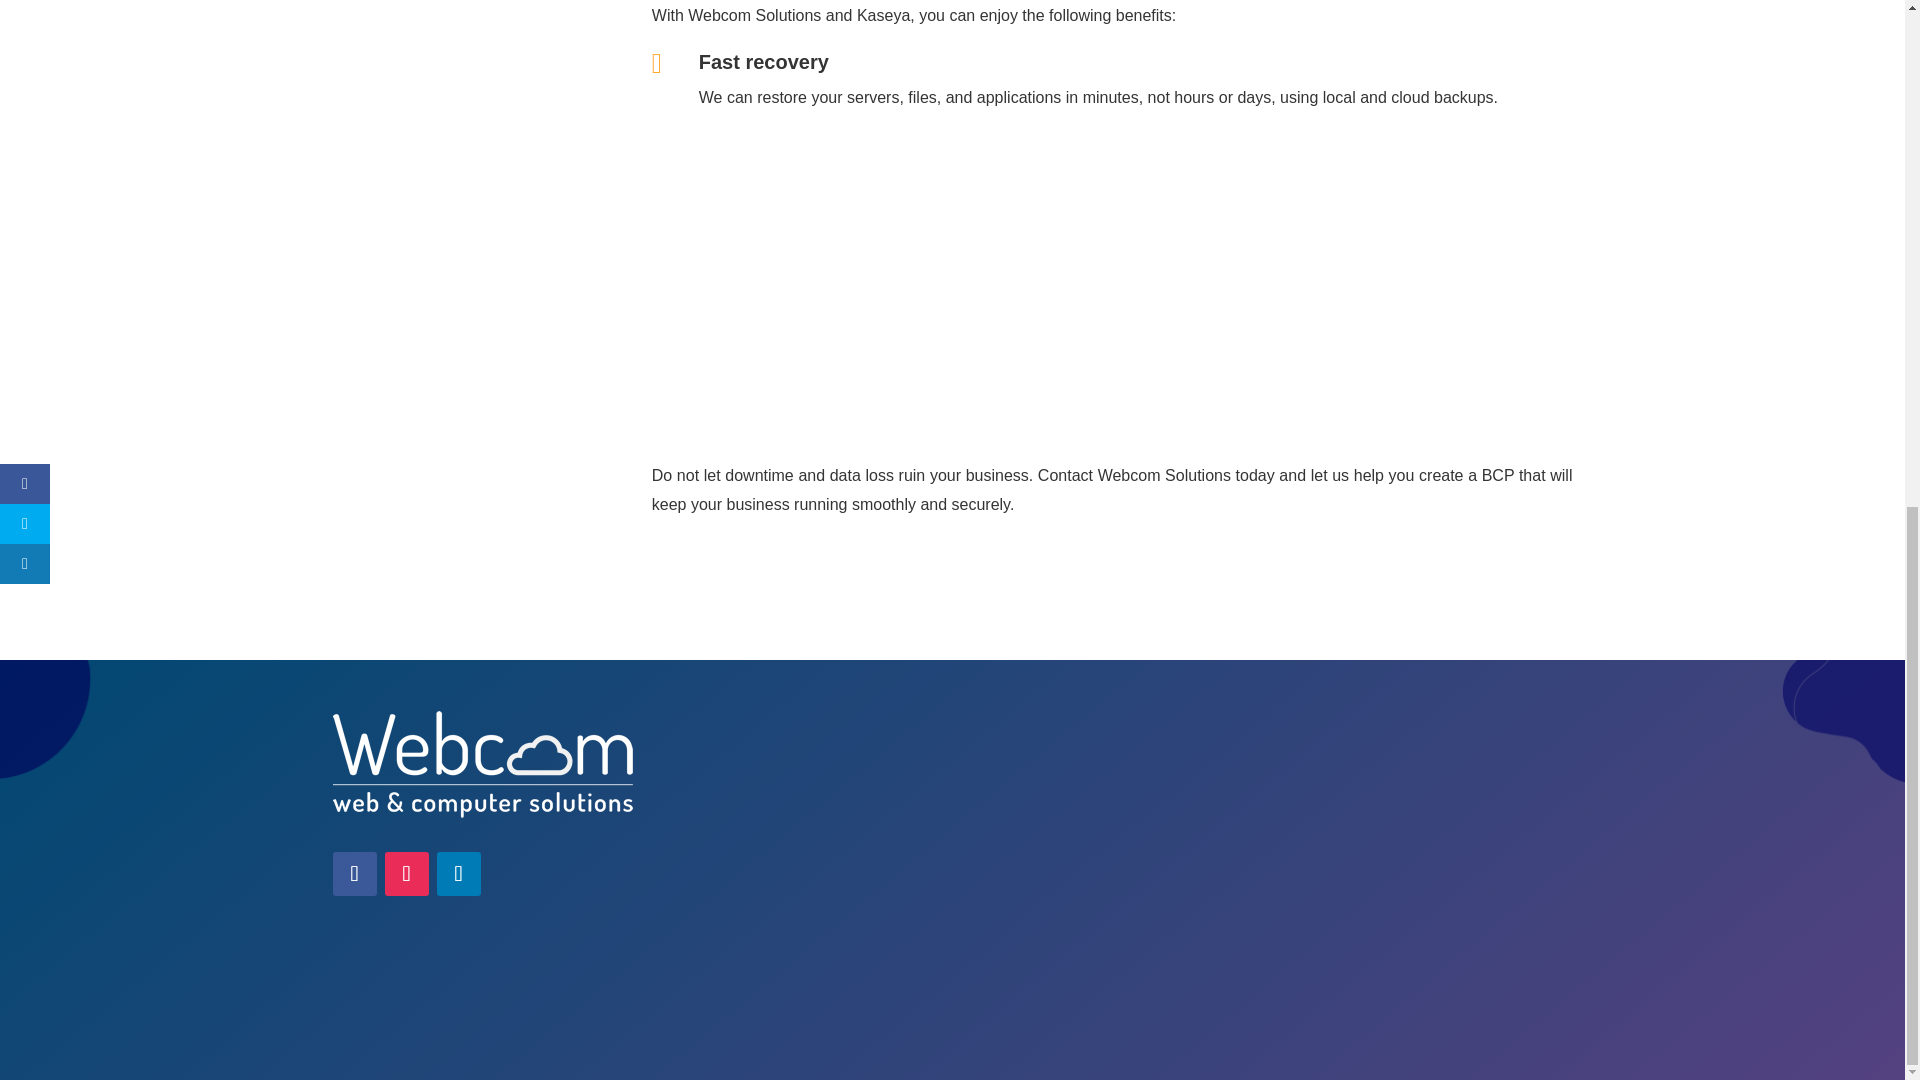 Image resolution: width=1920 pixels, height=1080 pixels. I want to click on Follow on Facebook, so click(354, 874).